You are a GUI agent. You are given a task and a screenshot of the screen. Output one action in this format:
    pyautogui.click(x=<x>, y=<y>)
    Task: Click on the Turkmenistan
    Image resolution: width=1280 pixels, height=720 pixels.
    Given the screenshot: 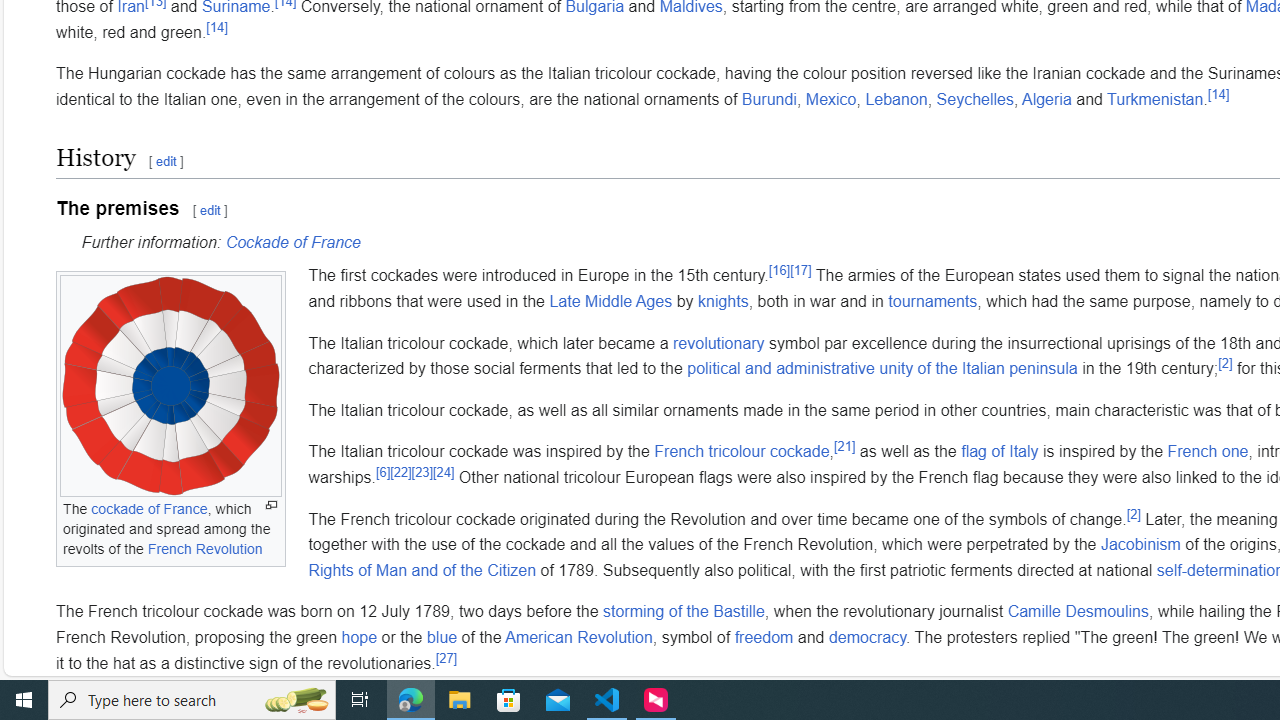 What is the action you would take?
    pyautogui.click(x=1156, y=99)
    